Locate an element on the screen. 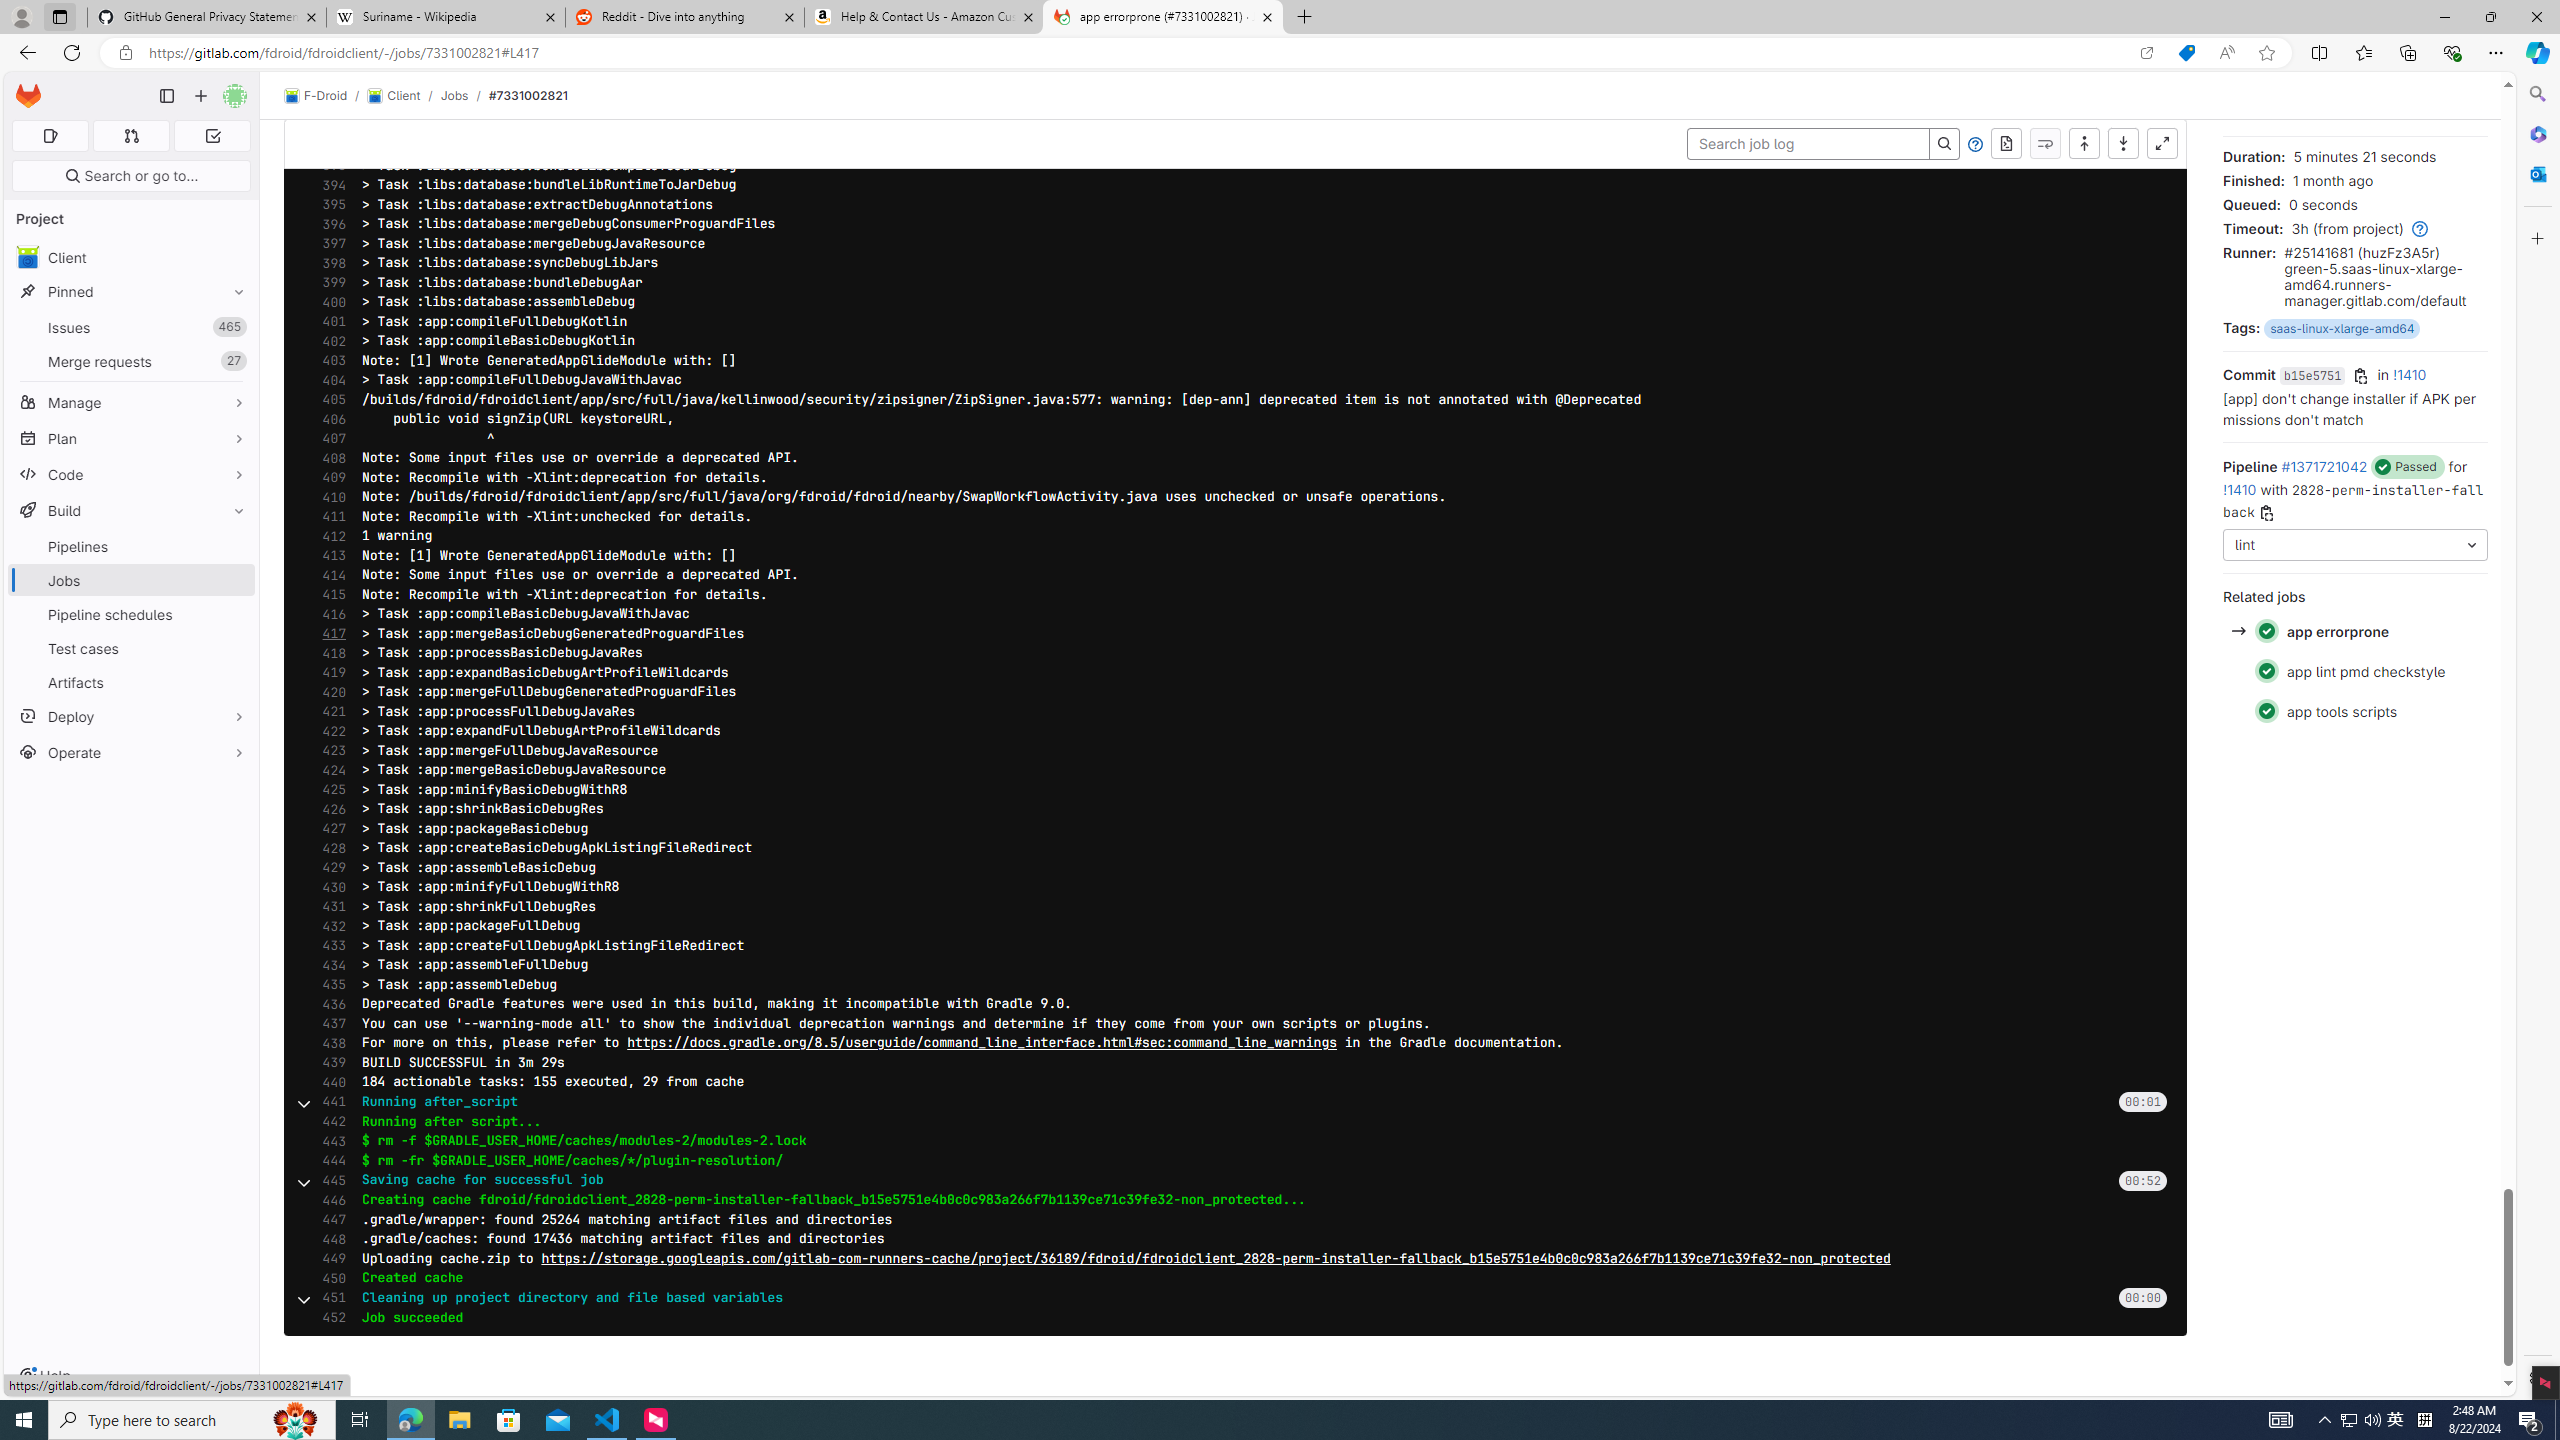 The width and height of the screenshot is (2560, 1440). 413 is located at coordinates (328, 555).